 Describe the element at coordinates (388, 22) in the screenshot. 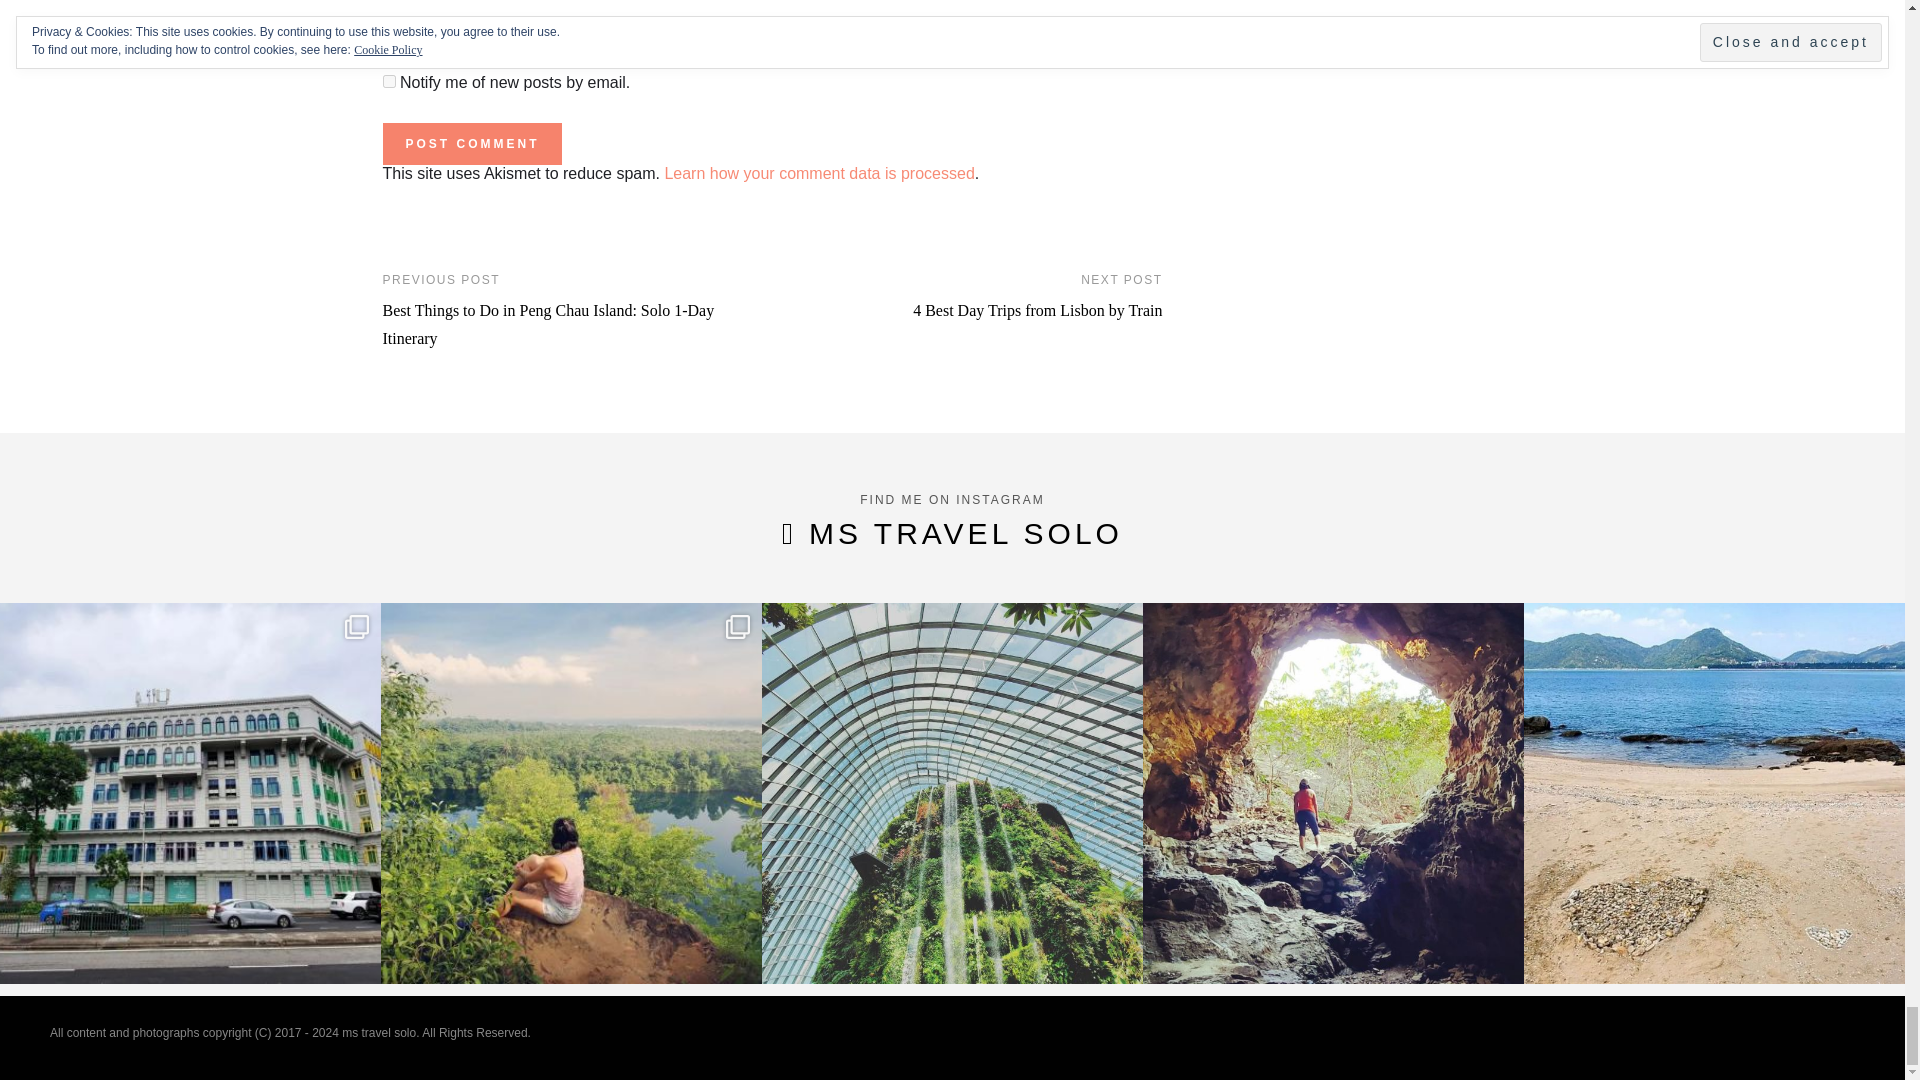

I see `yes` at that location.